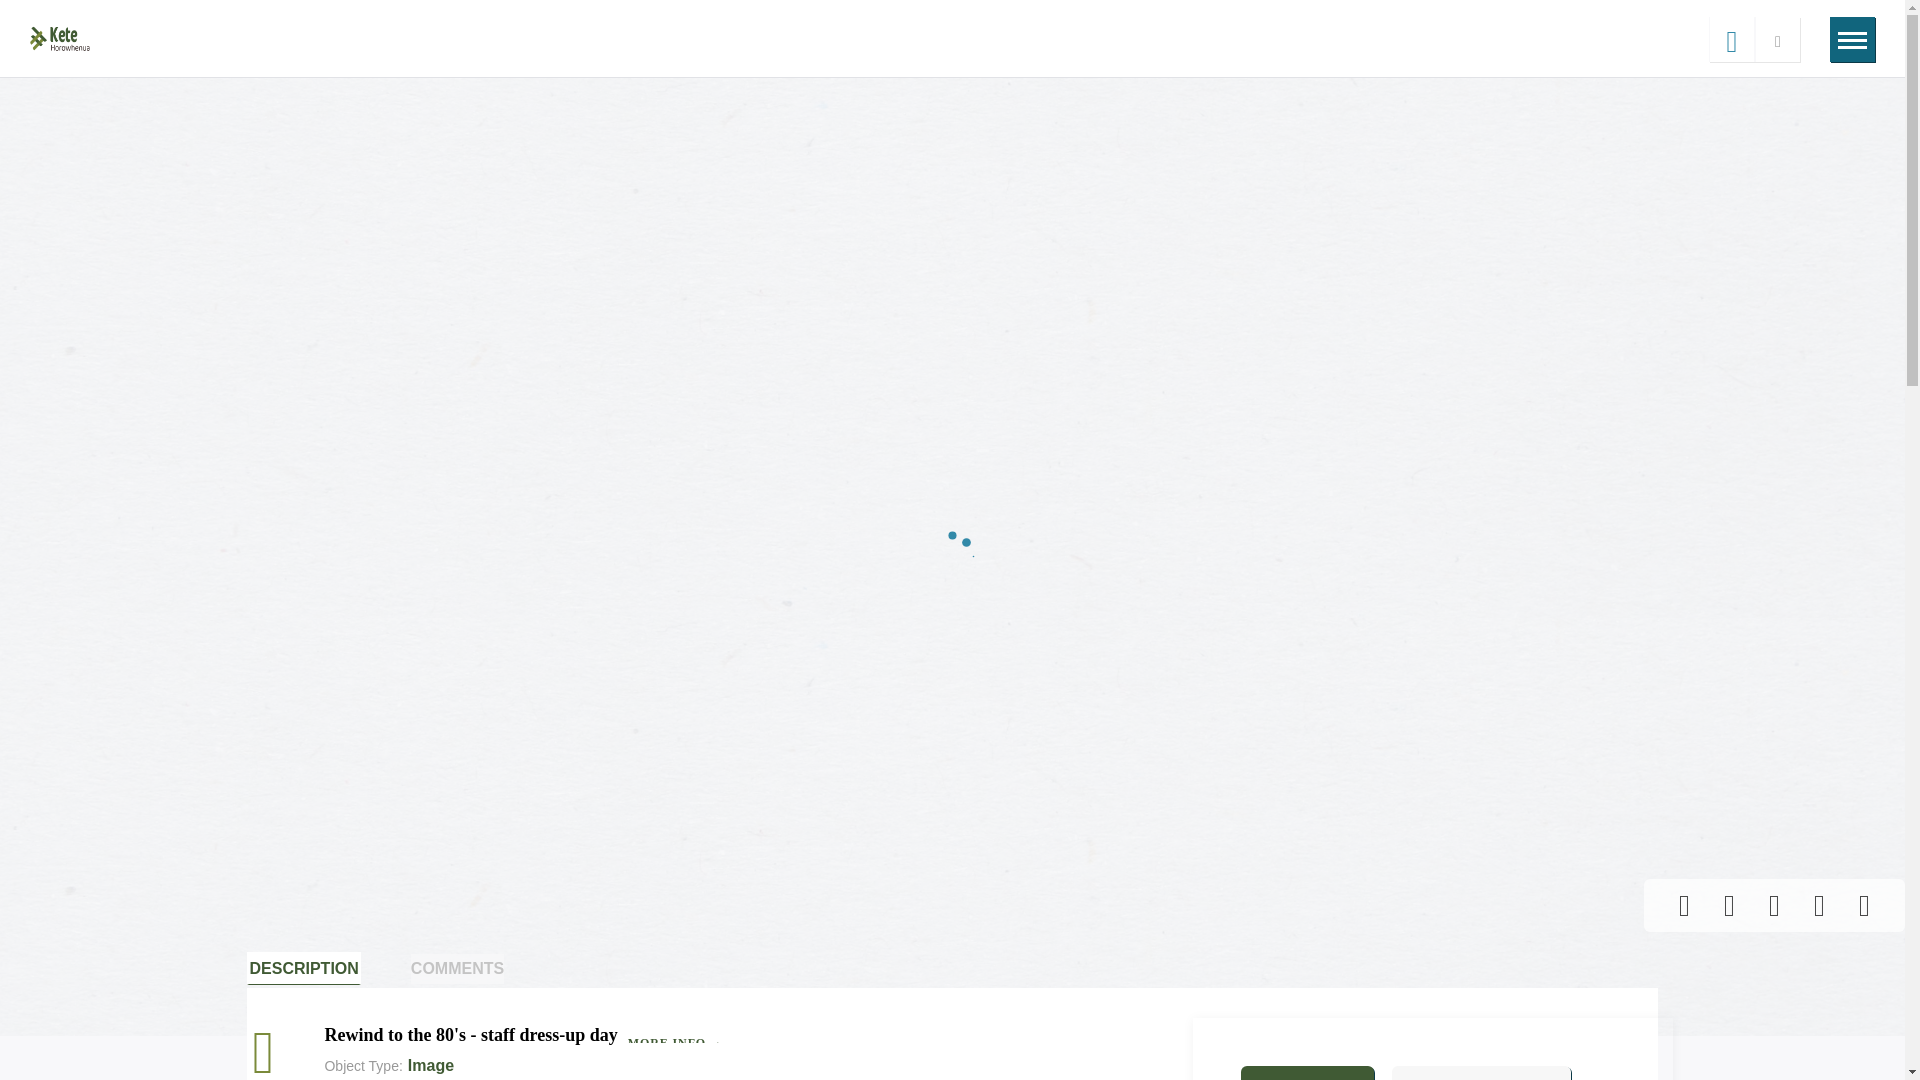 The height and width of the screenshot is (1080, 1920). What do you see at coordinates (304, 968) in the screenshot?
I see `DESCRIPTION` at bounding box center [304, 968].